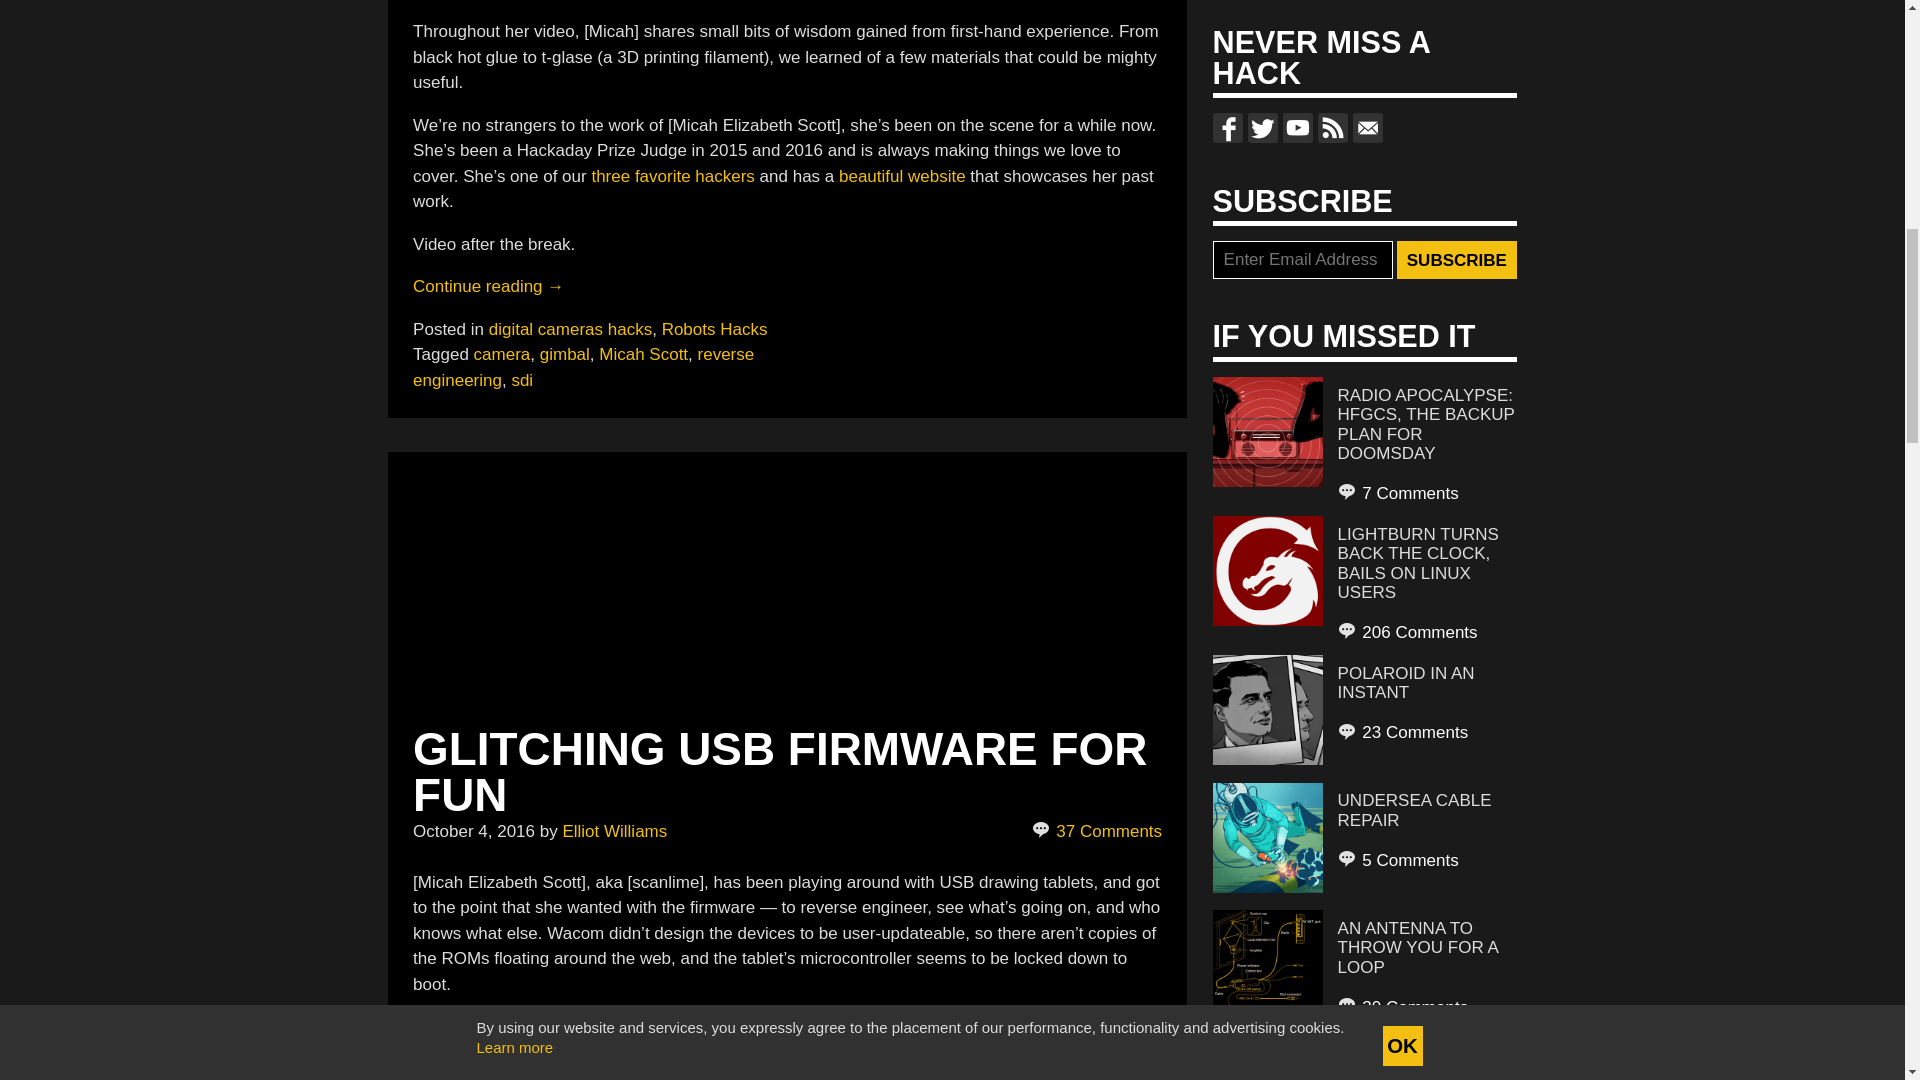 The image size is (1920, 1080). Describe the element at coordinates (715, 329) in the screenshot. I see `Robots Hacks` at that location.